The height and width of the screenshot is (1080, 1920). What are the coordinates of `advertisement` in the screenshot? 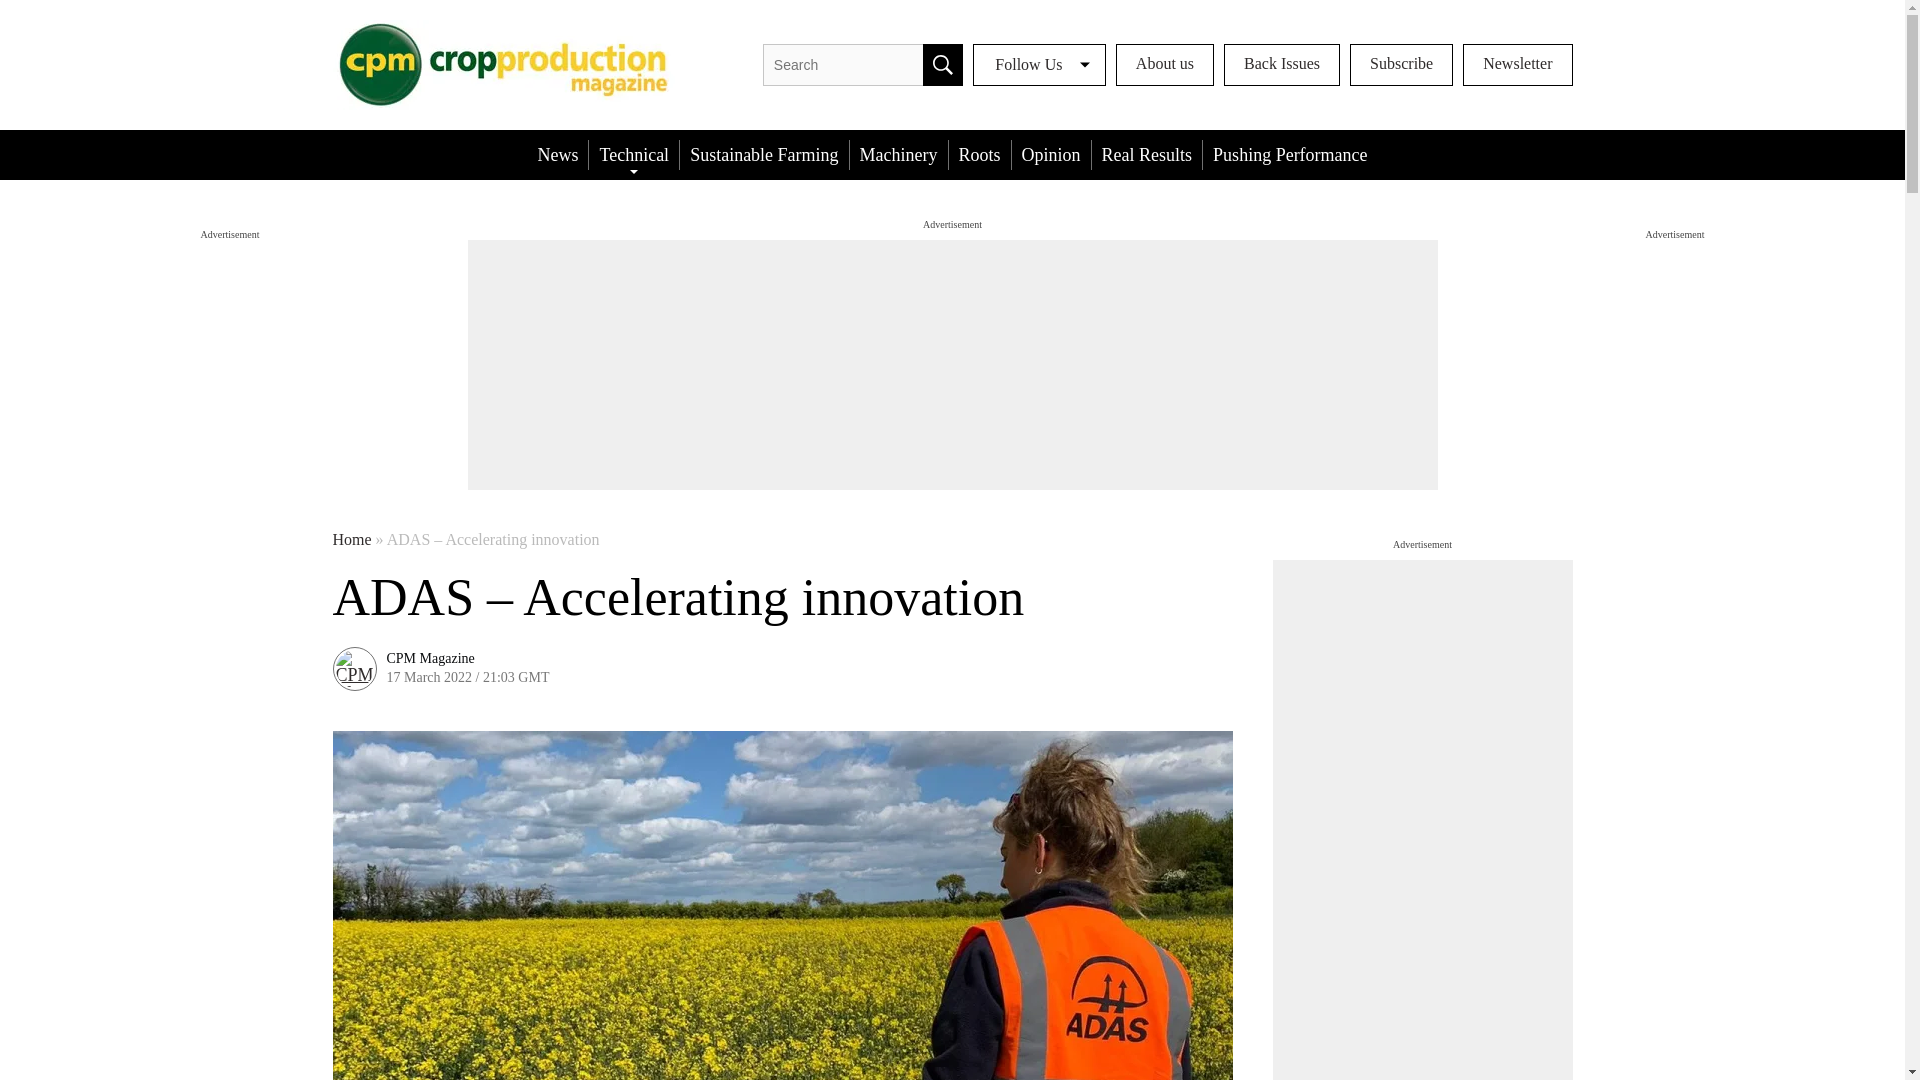 It's located at (1422, 820).